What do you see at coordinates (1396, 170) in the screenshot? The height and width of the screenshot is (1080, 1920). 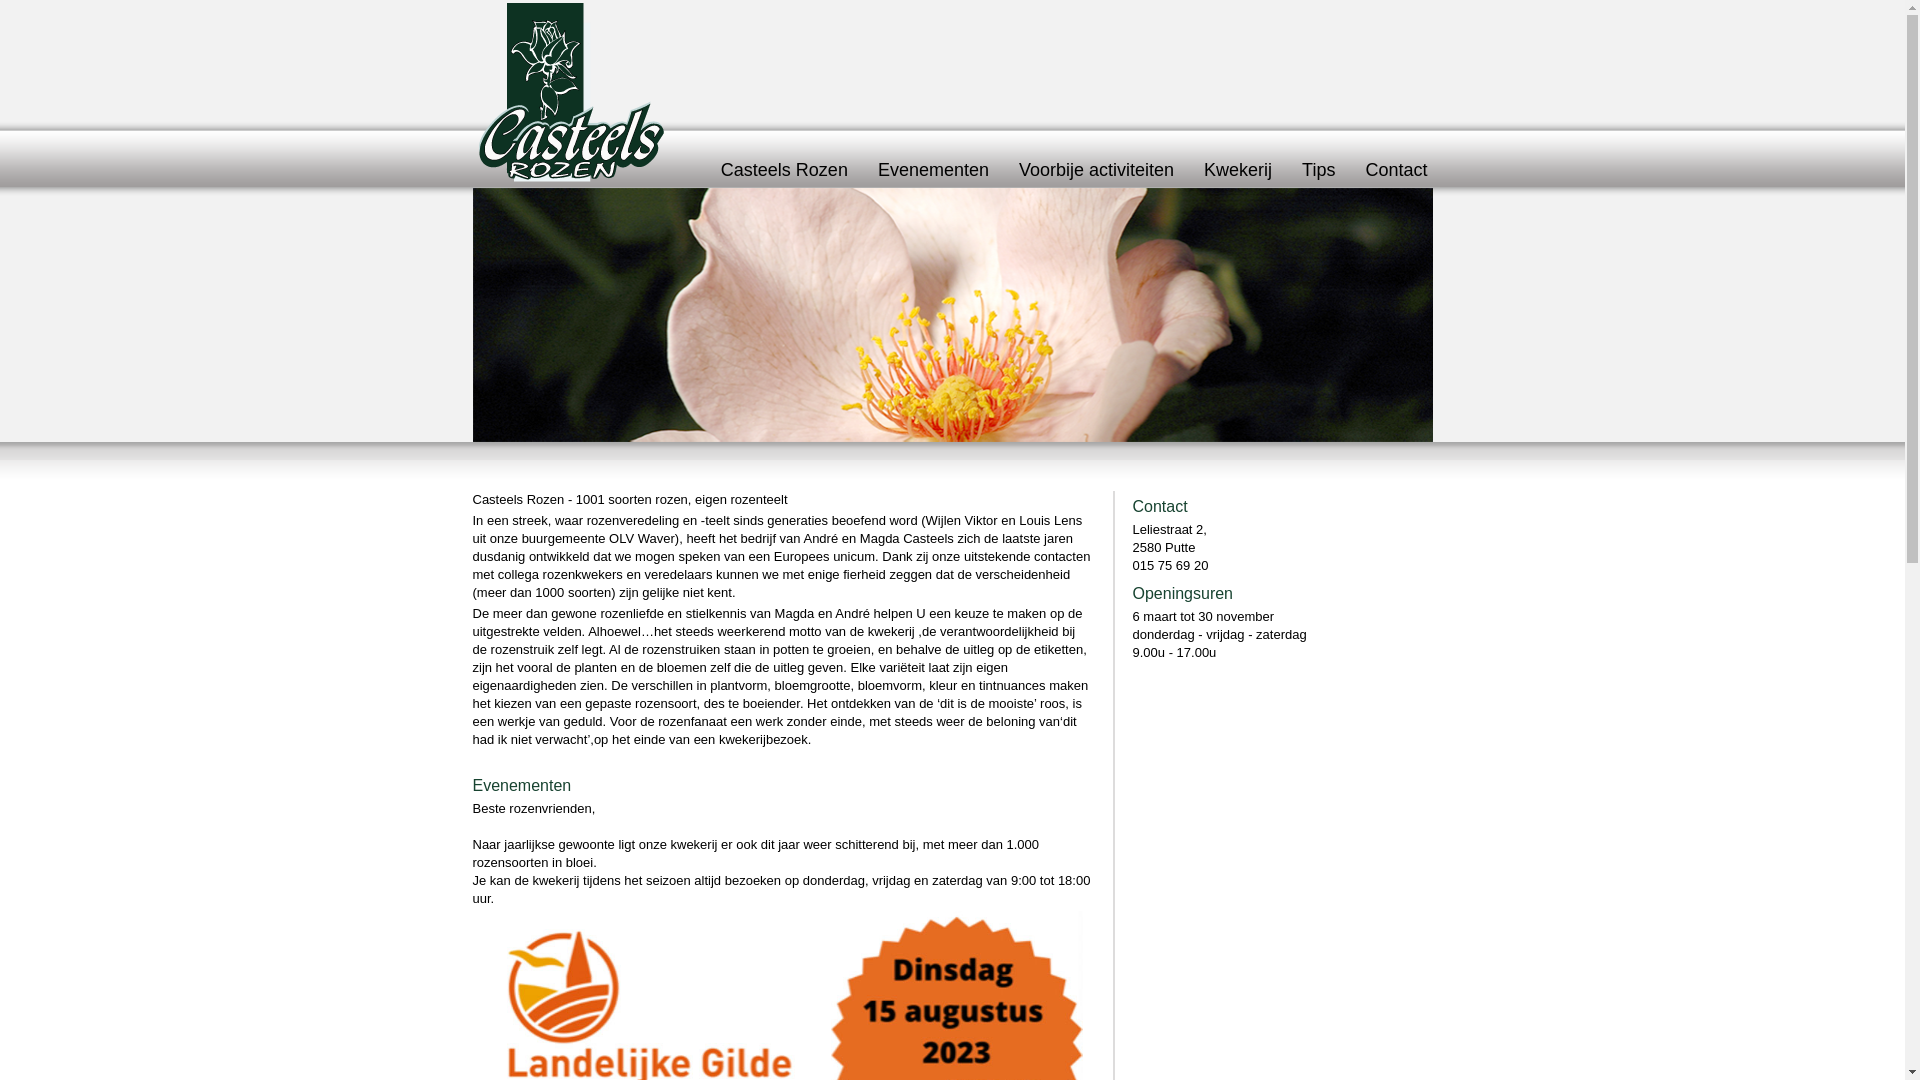 I see `Contact` at bounding box center [1396, 170].